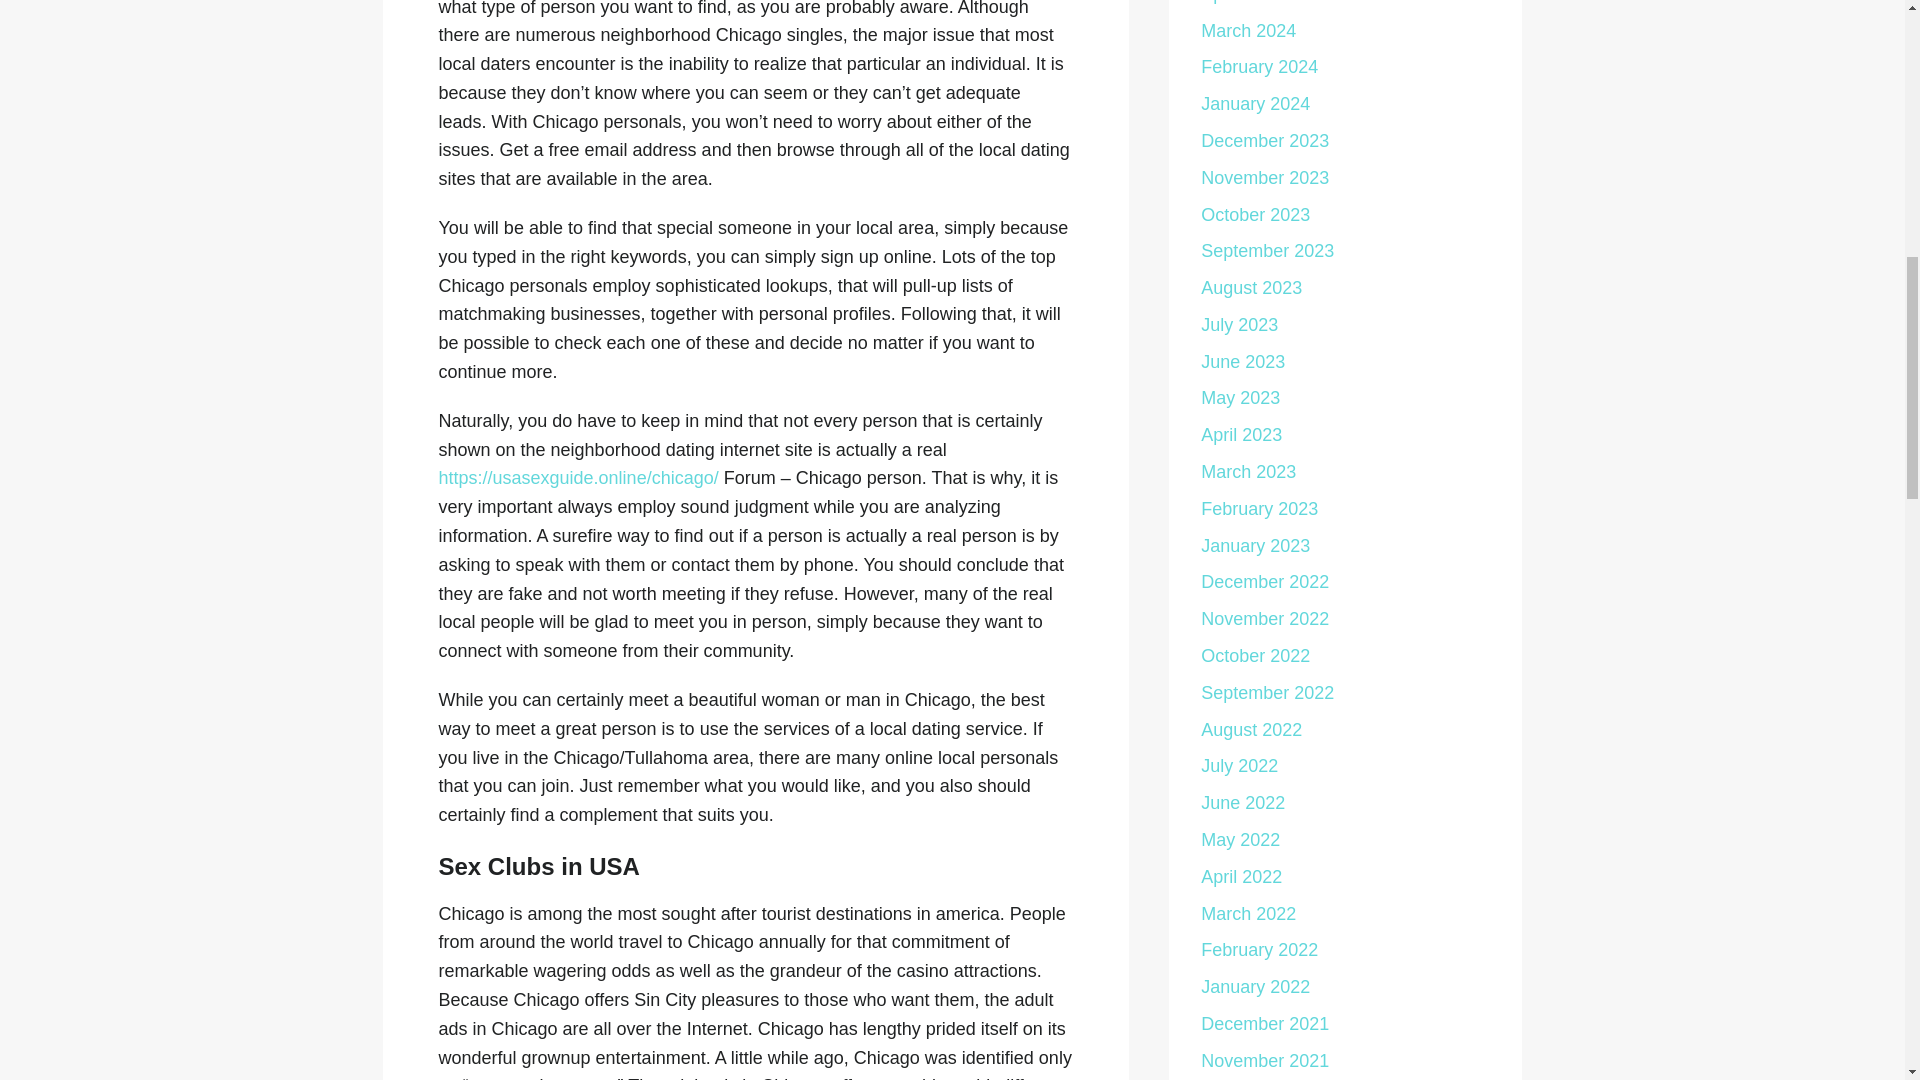 This screenshot has width=1920, height=1080. What do you see at coordinates (1264, 582) in the screenshot?
I see `December 2022` at bounding box center [1264, 582].